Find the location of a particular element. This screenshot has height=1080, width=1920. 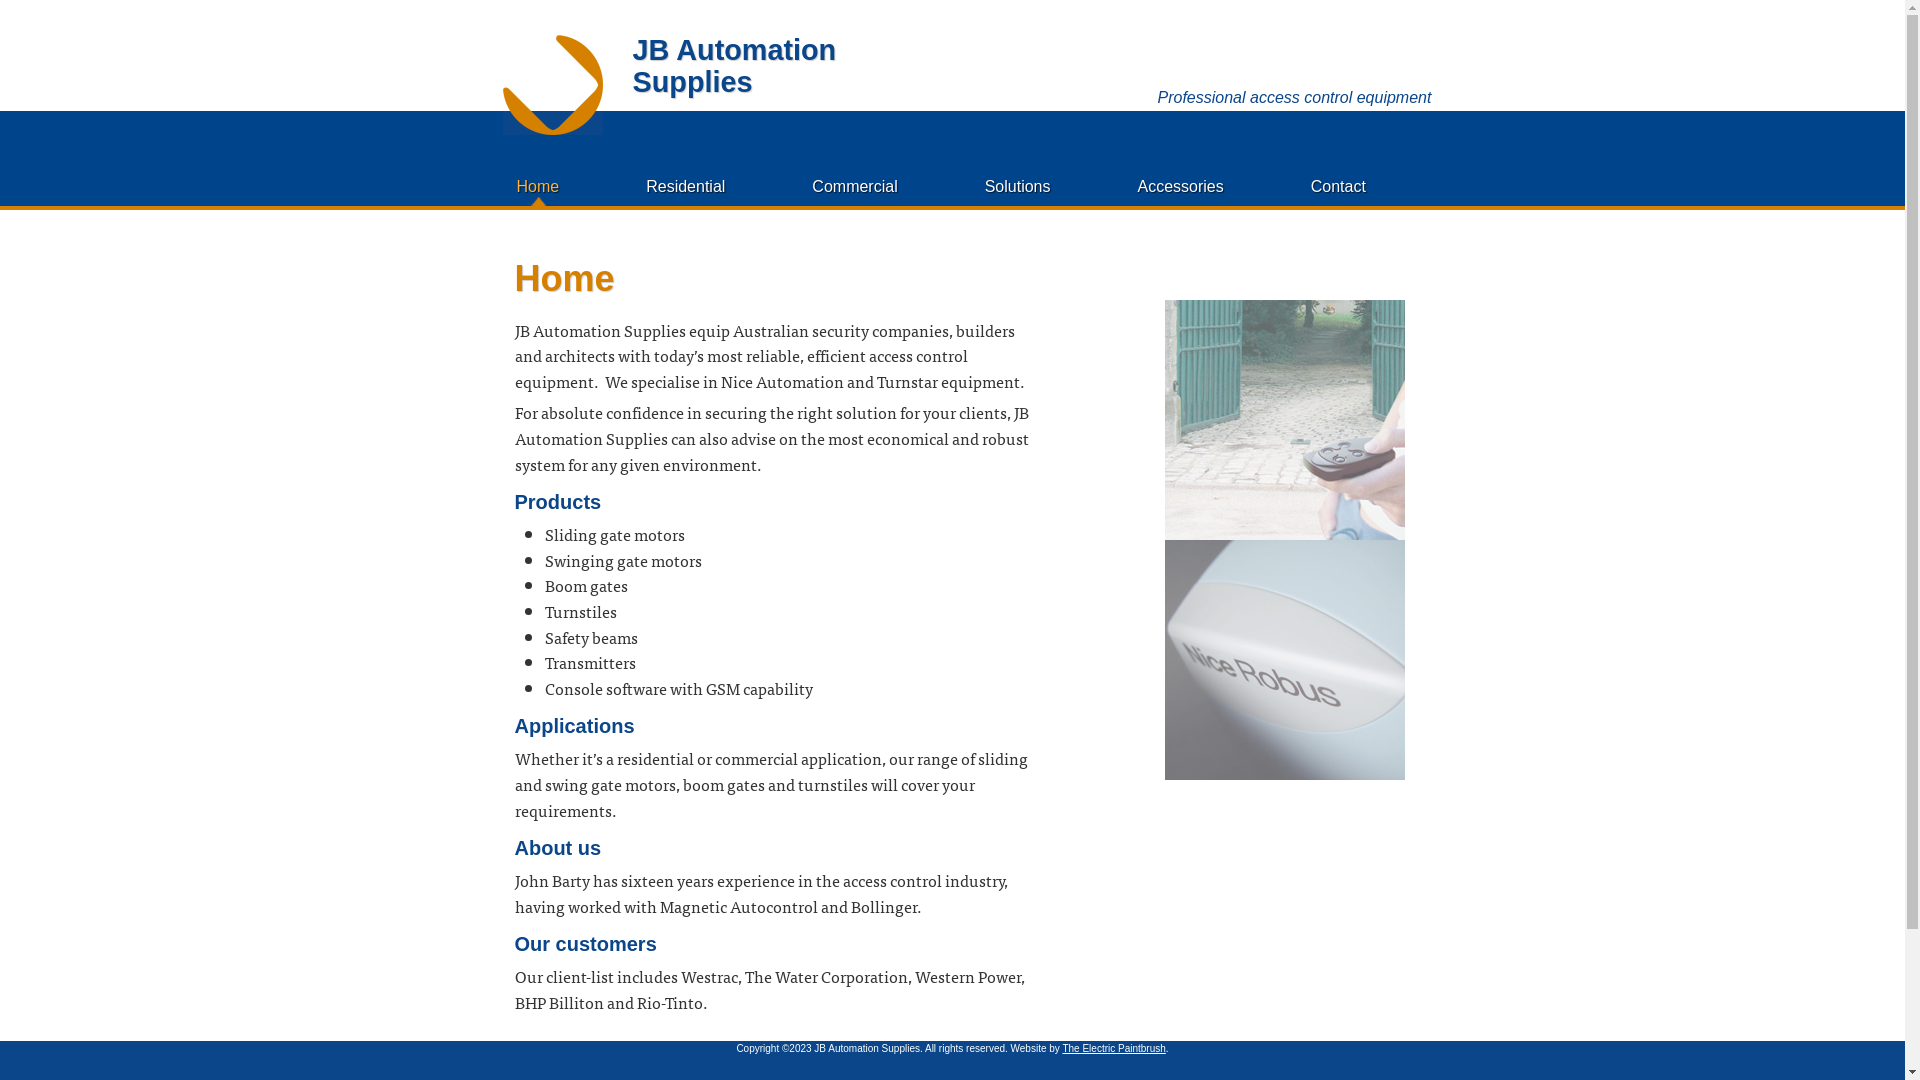

Accessories is located at coordinates (1181, 186).